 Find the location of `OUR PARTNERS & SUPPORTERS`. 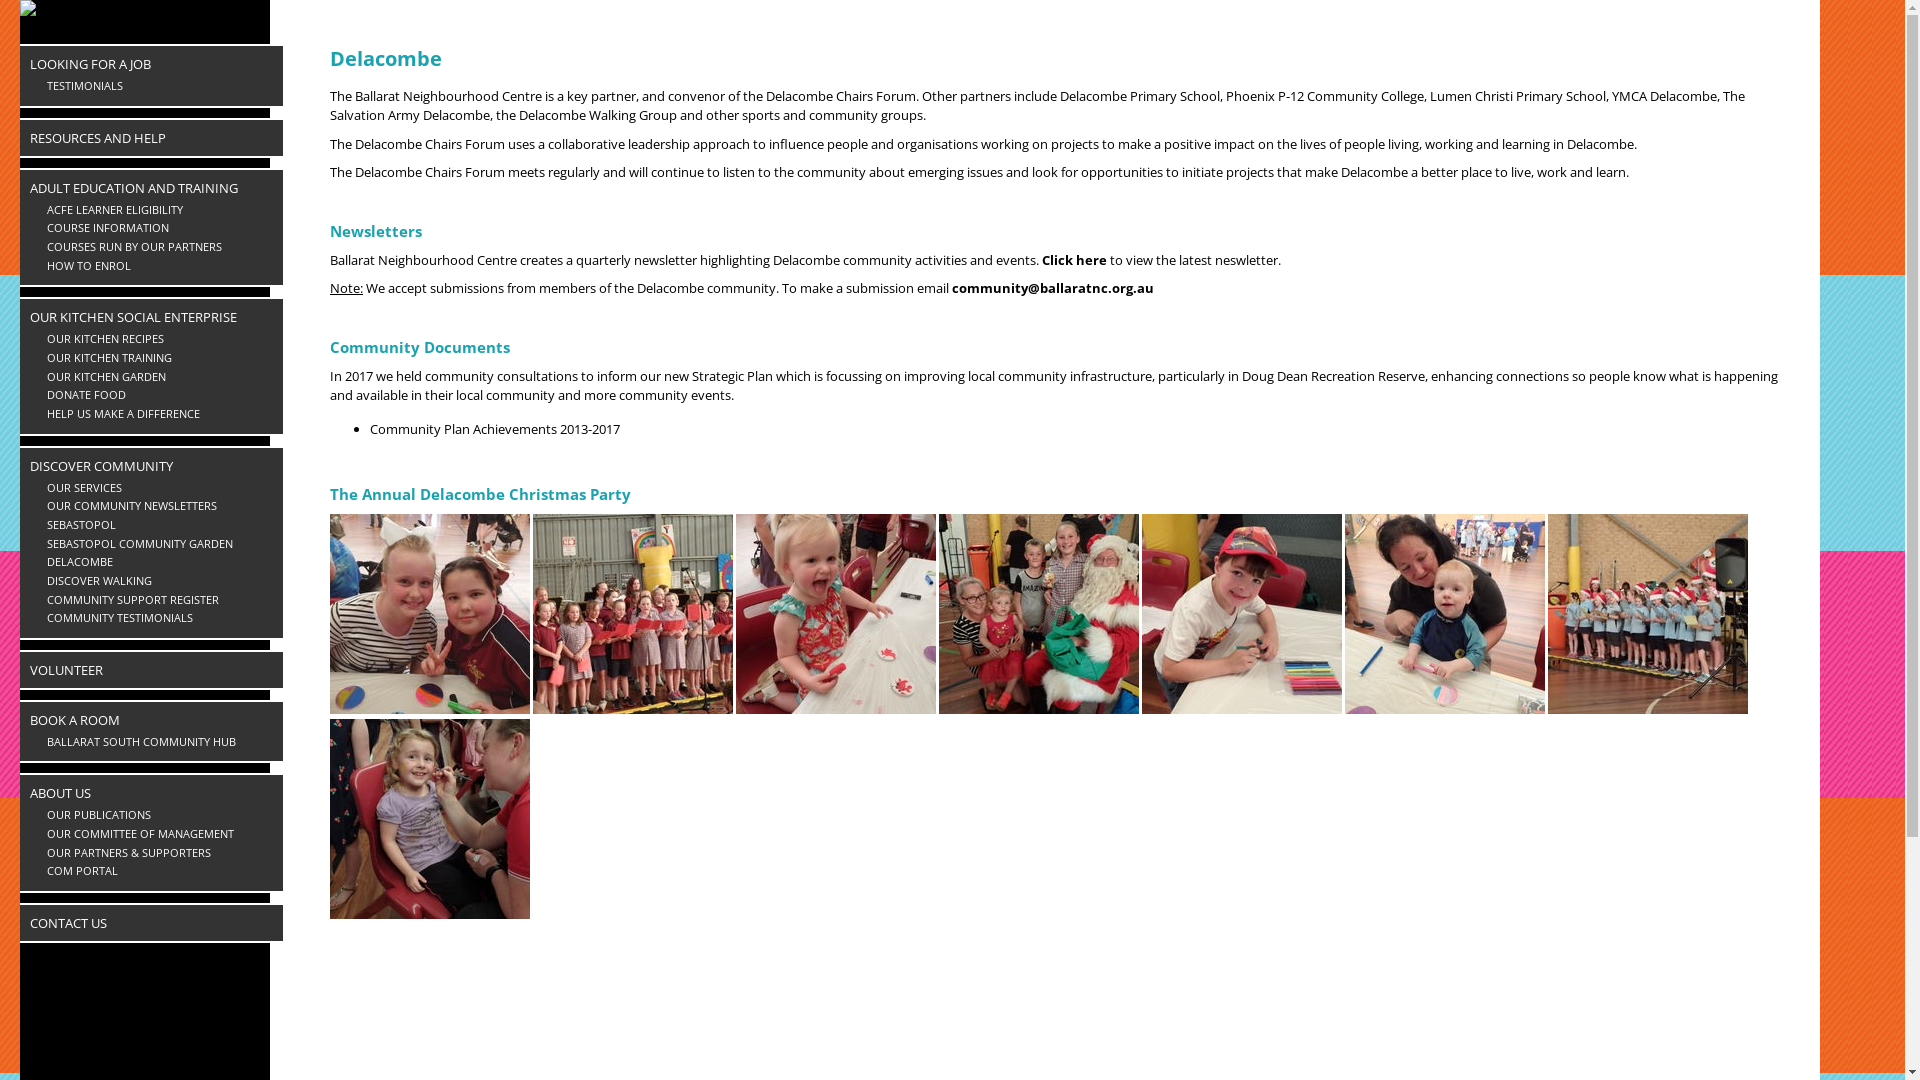

OUR PARTNERS & SUPPORTERS is located at coordinates (156, 854).